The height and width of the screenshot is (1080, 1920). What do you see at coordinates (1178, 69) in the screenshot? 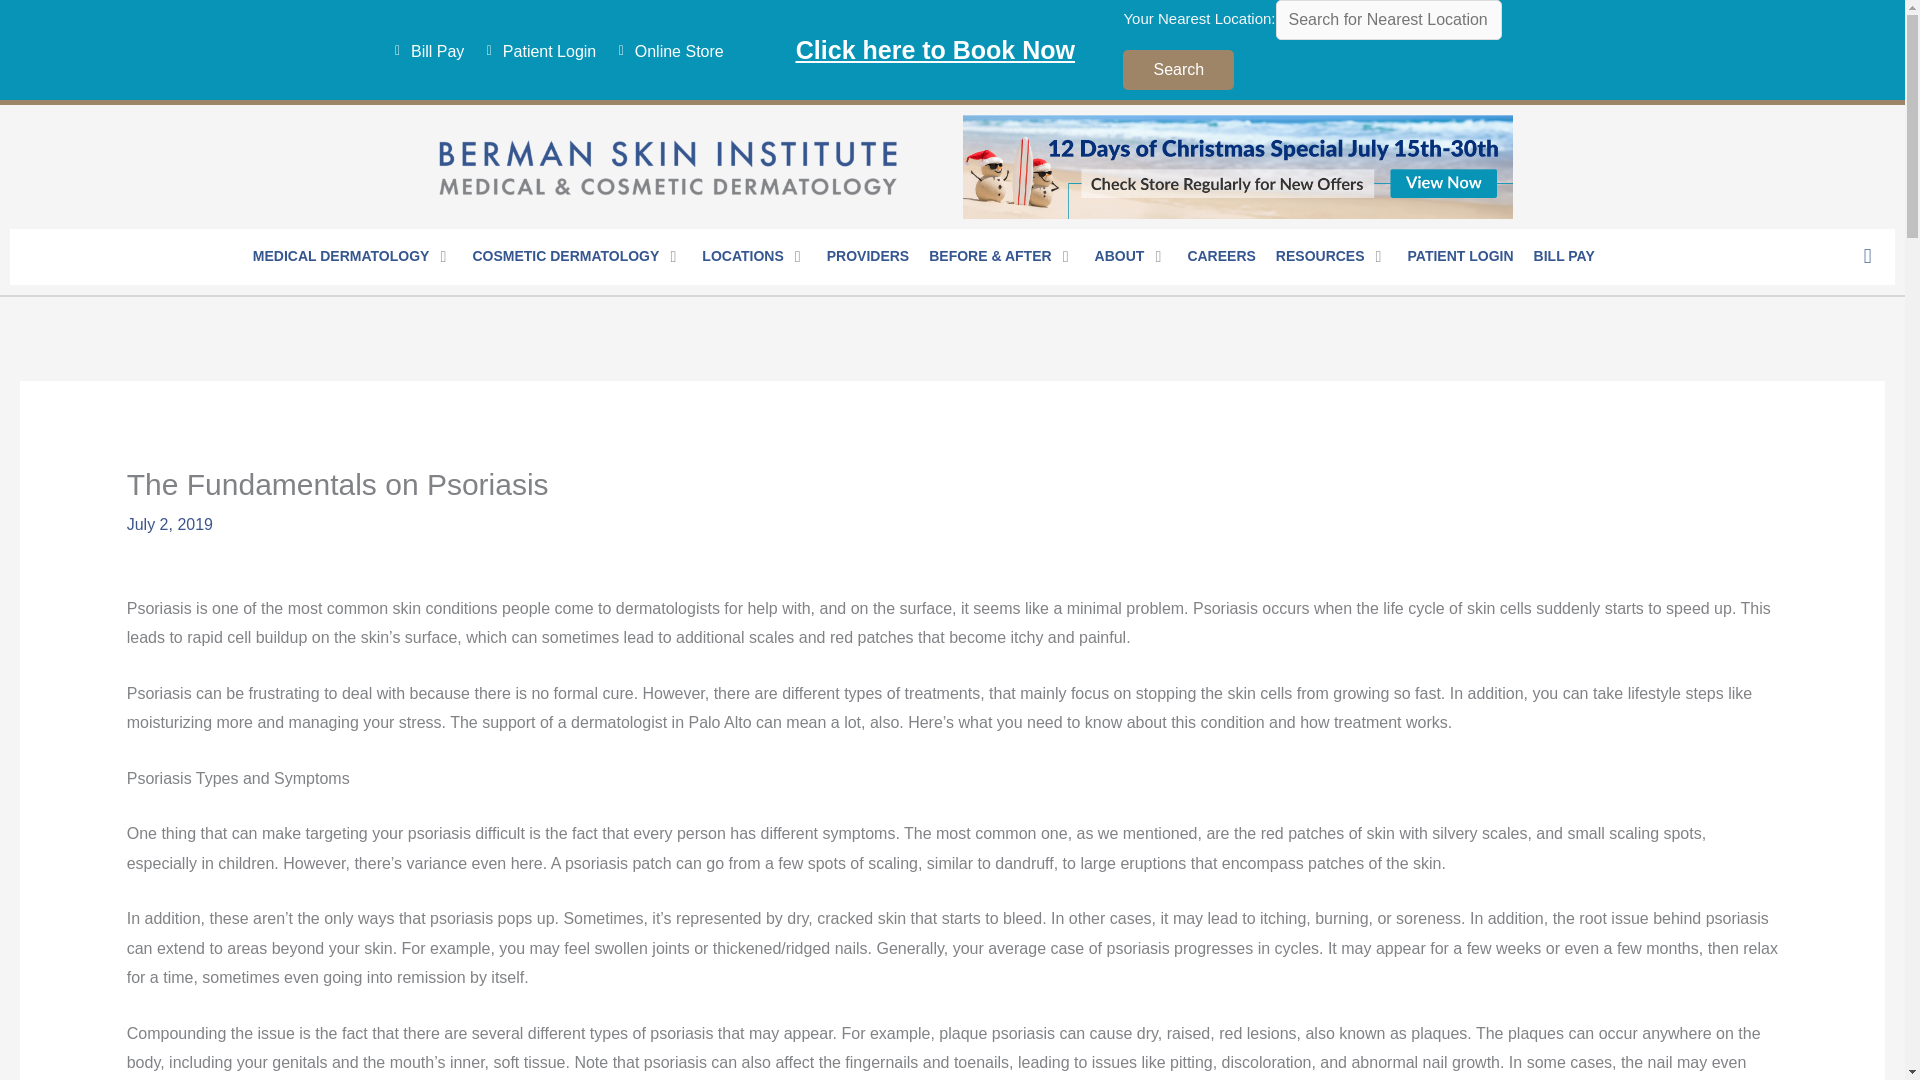
I see `Search` at bounding box center [1178, 69].